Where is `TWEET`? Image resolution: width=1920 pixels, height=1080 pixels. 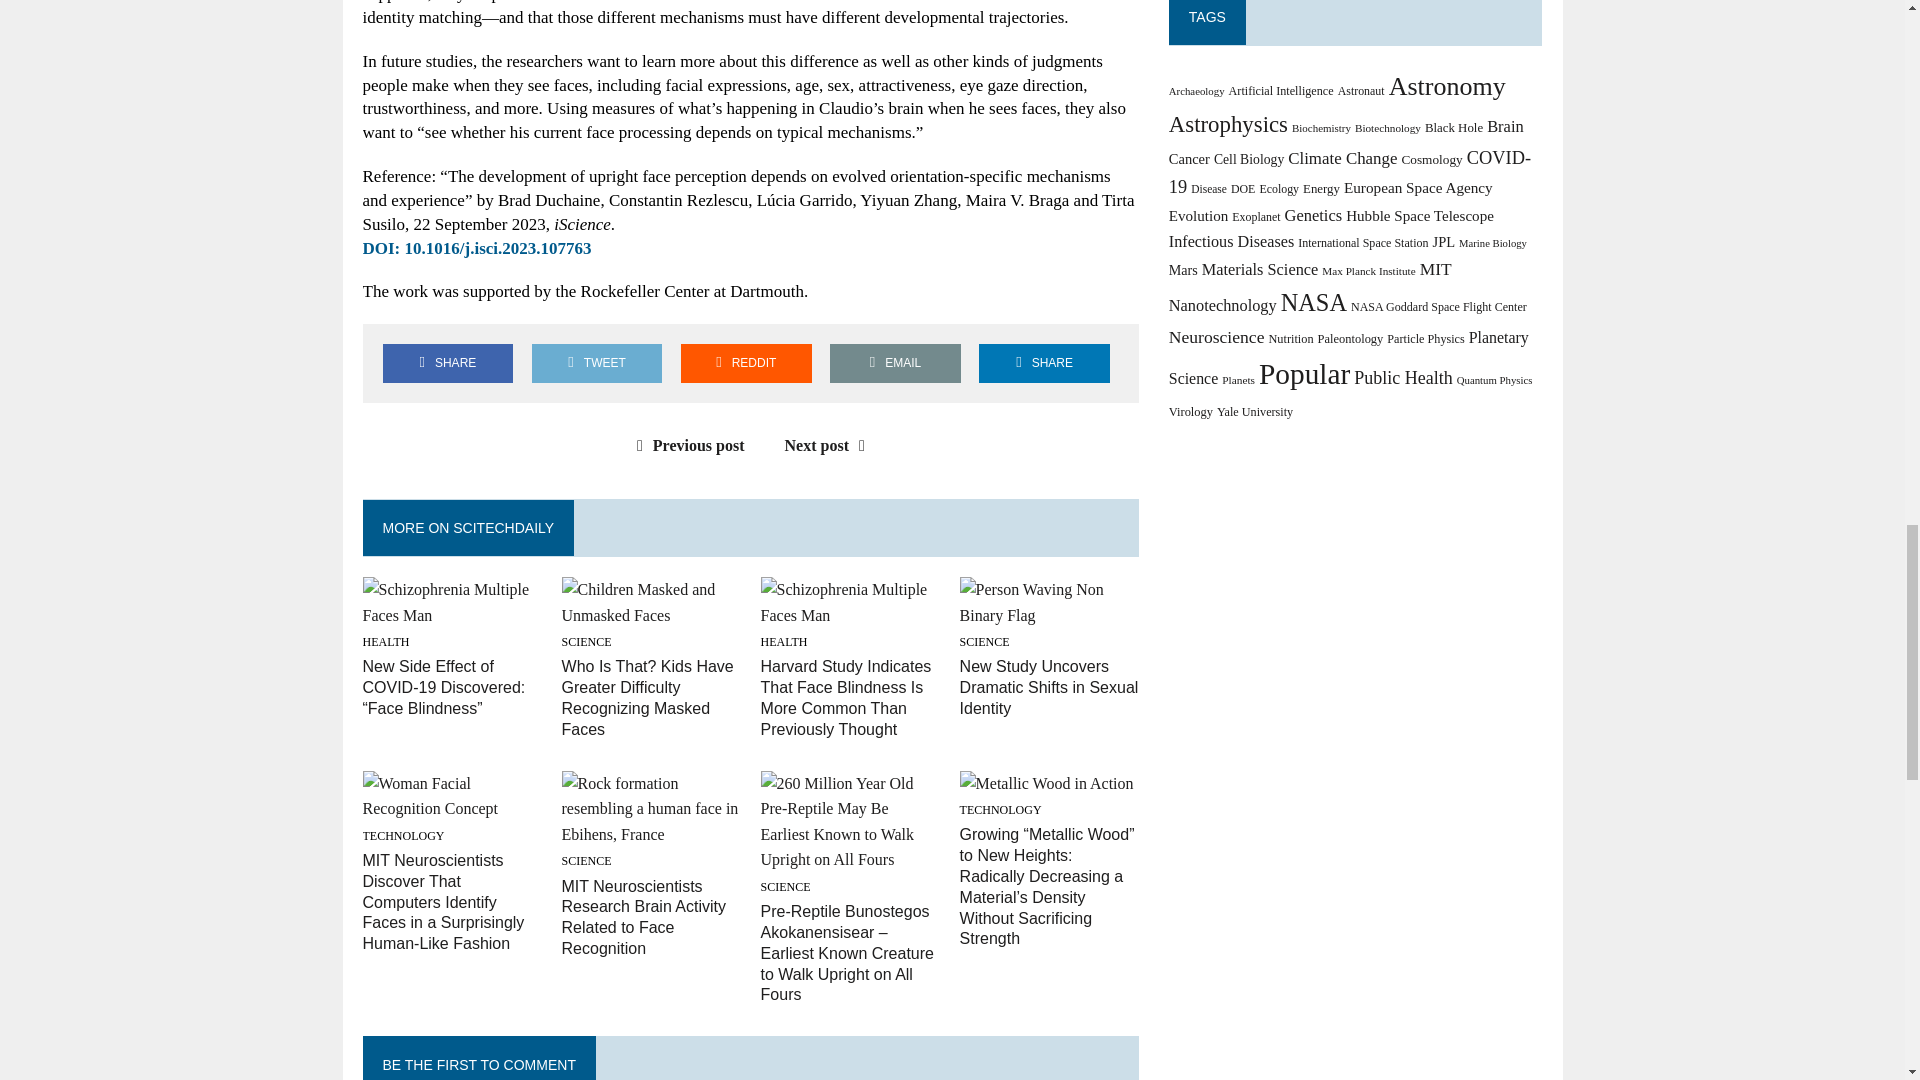
TWEET is located at coordinates (596, 364).